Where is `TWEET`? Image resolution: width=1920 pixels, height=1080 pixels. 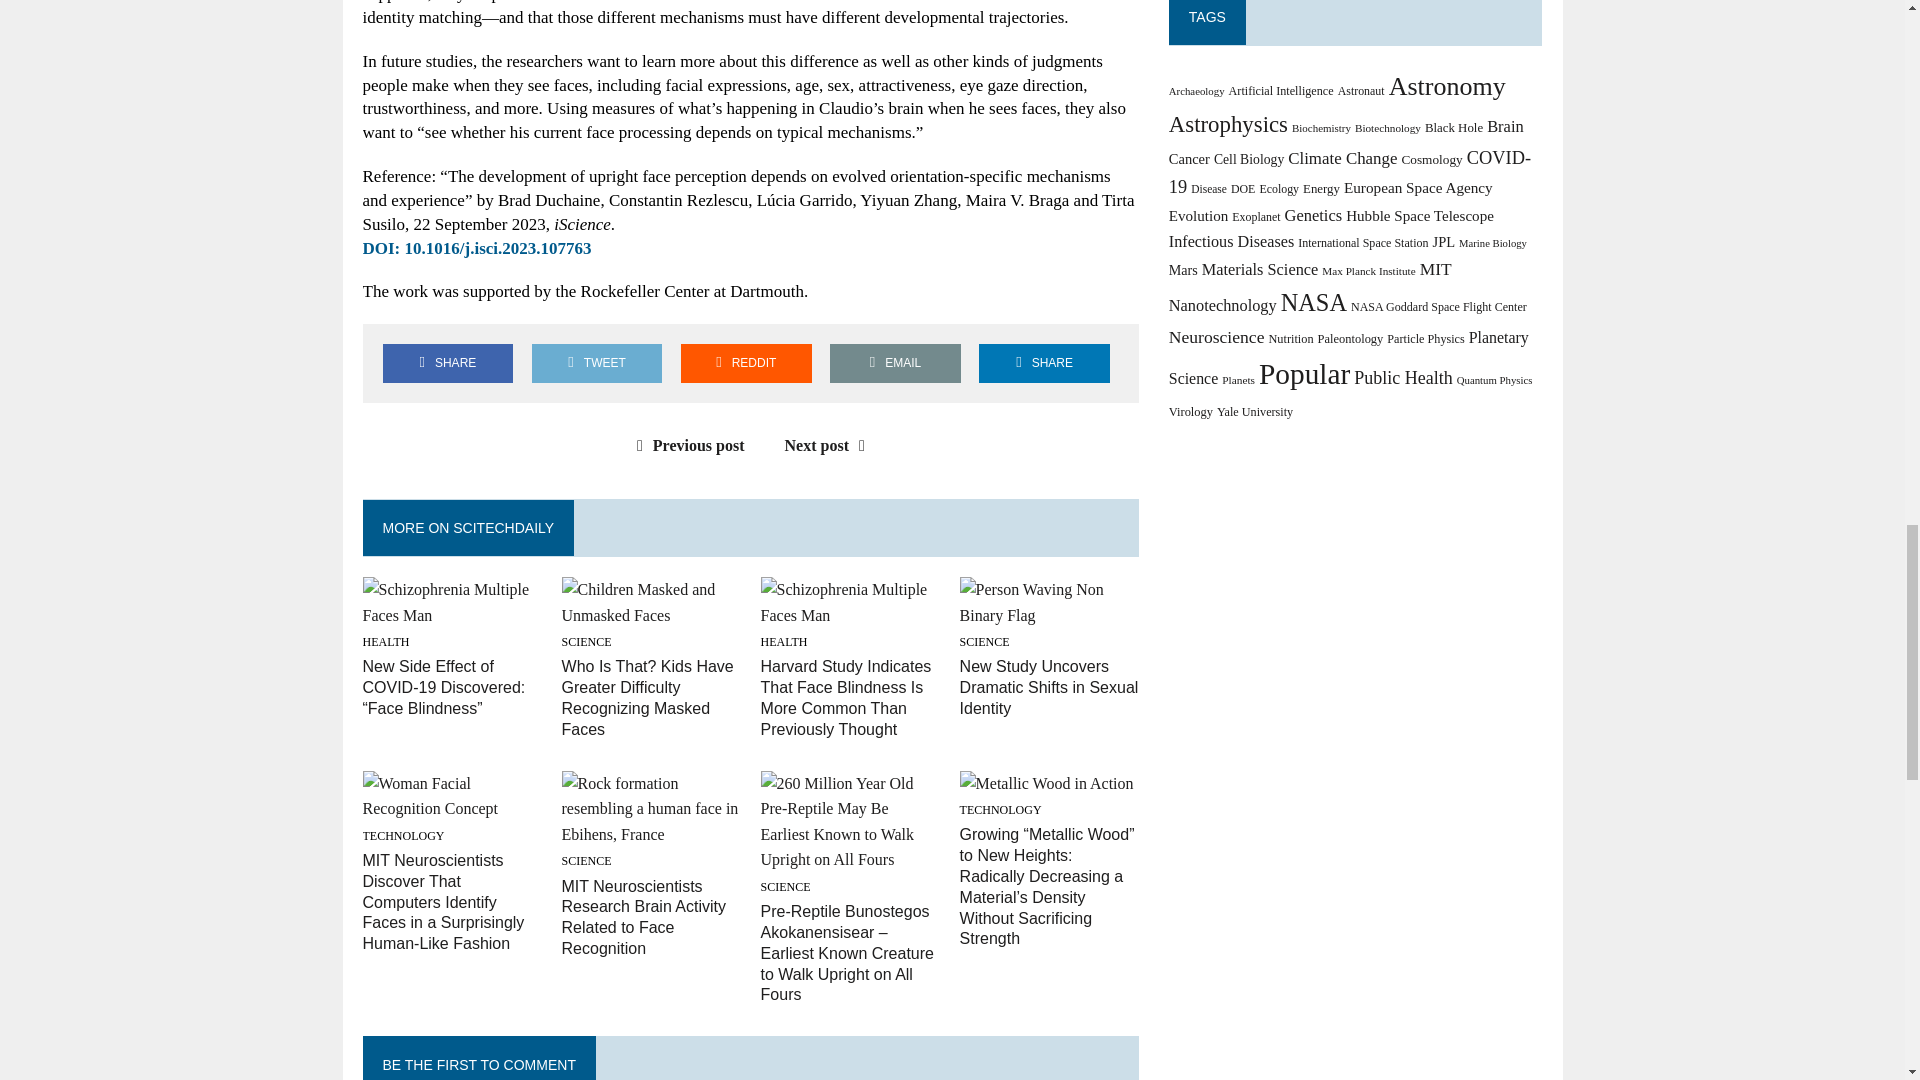
TWEET is located at coordinates (596, 364).